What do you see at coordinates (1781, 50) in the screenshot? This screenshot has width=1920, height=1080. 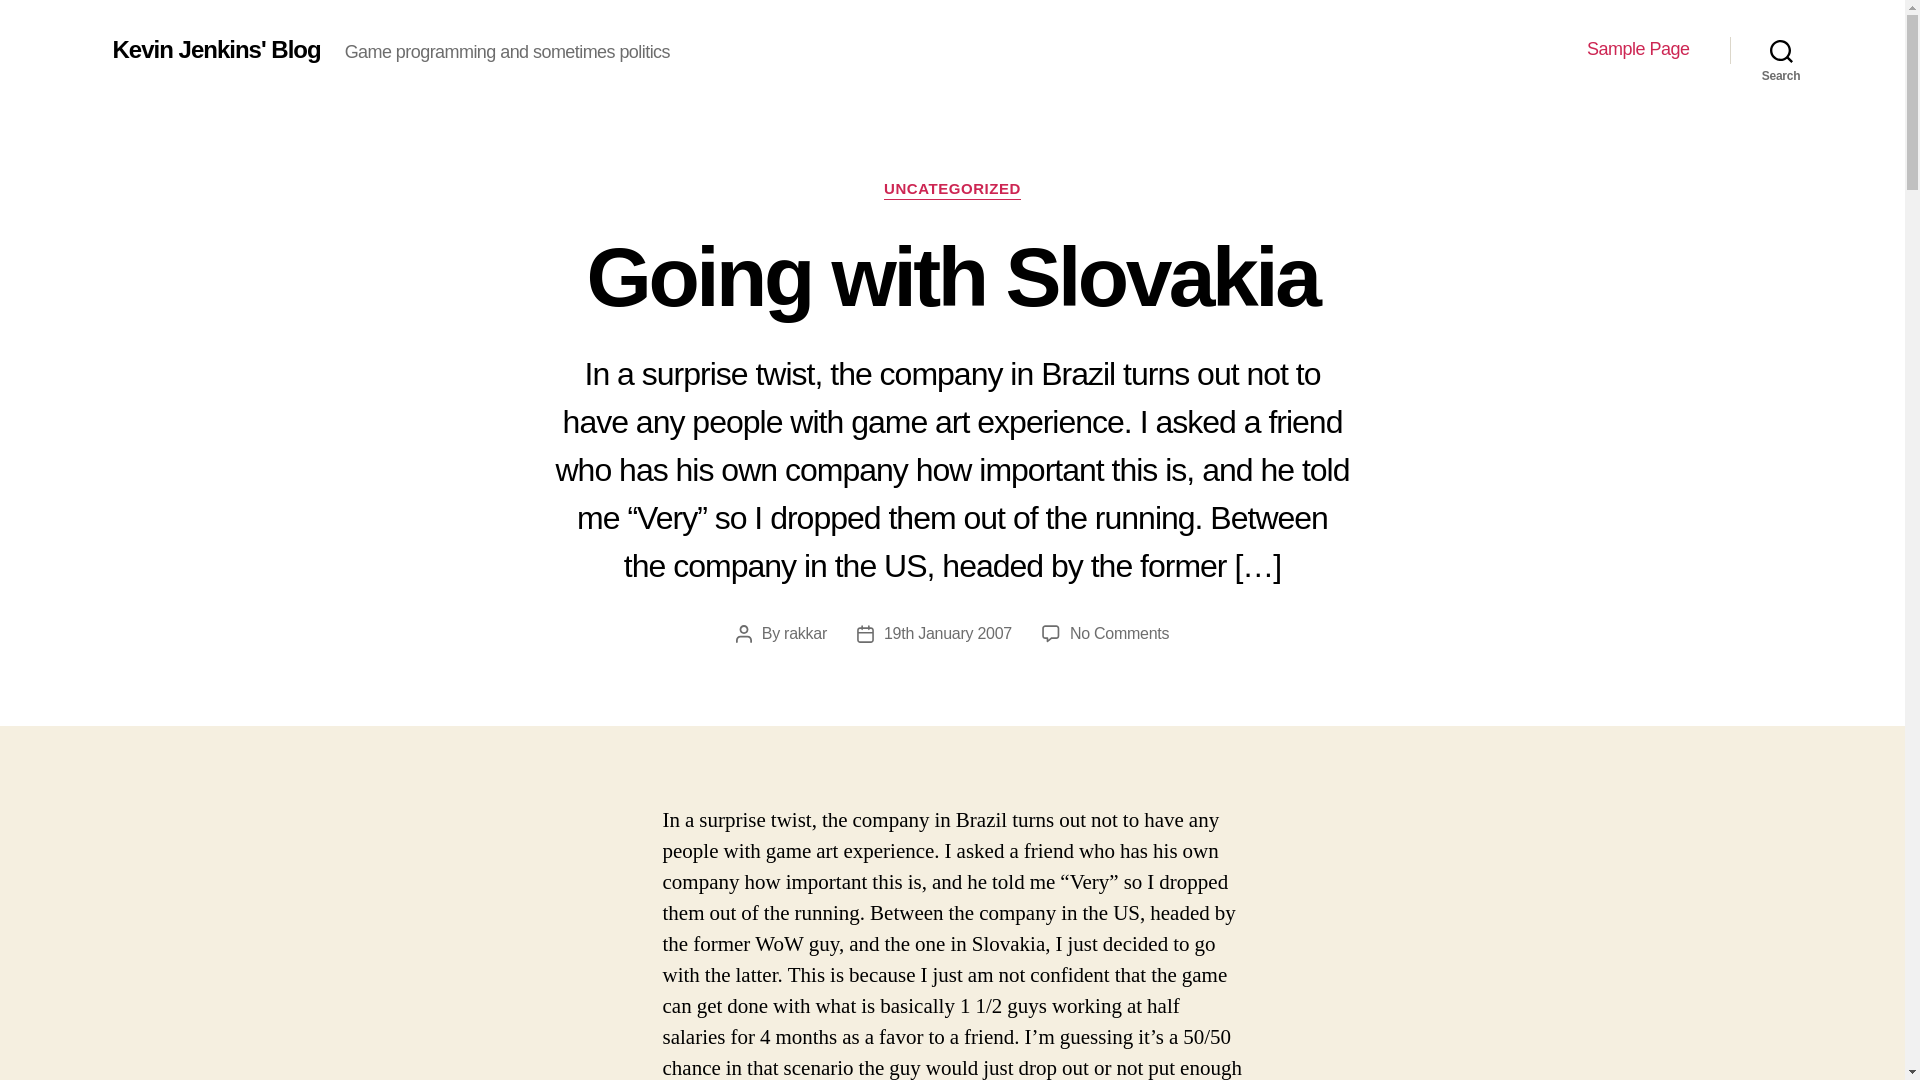 I see `UNCATEGORIZED` at bounding box center [1781, 50].